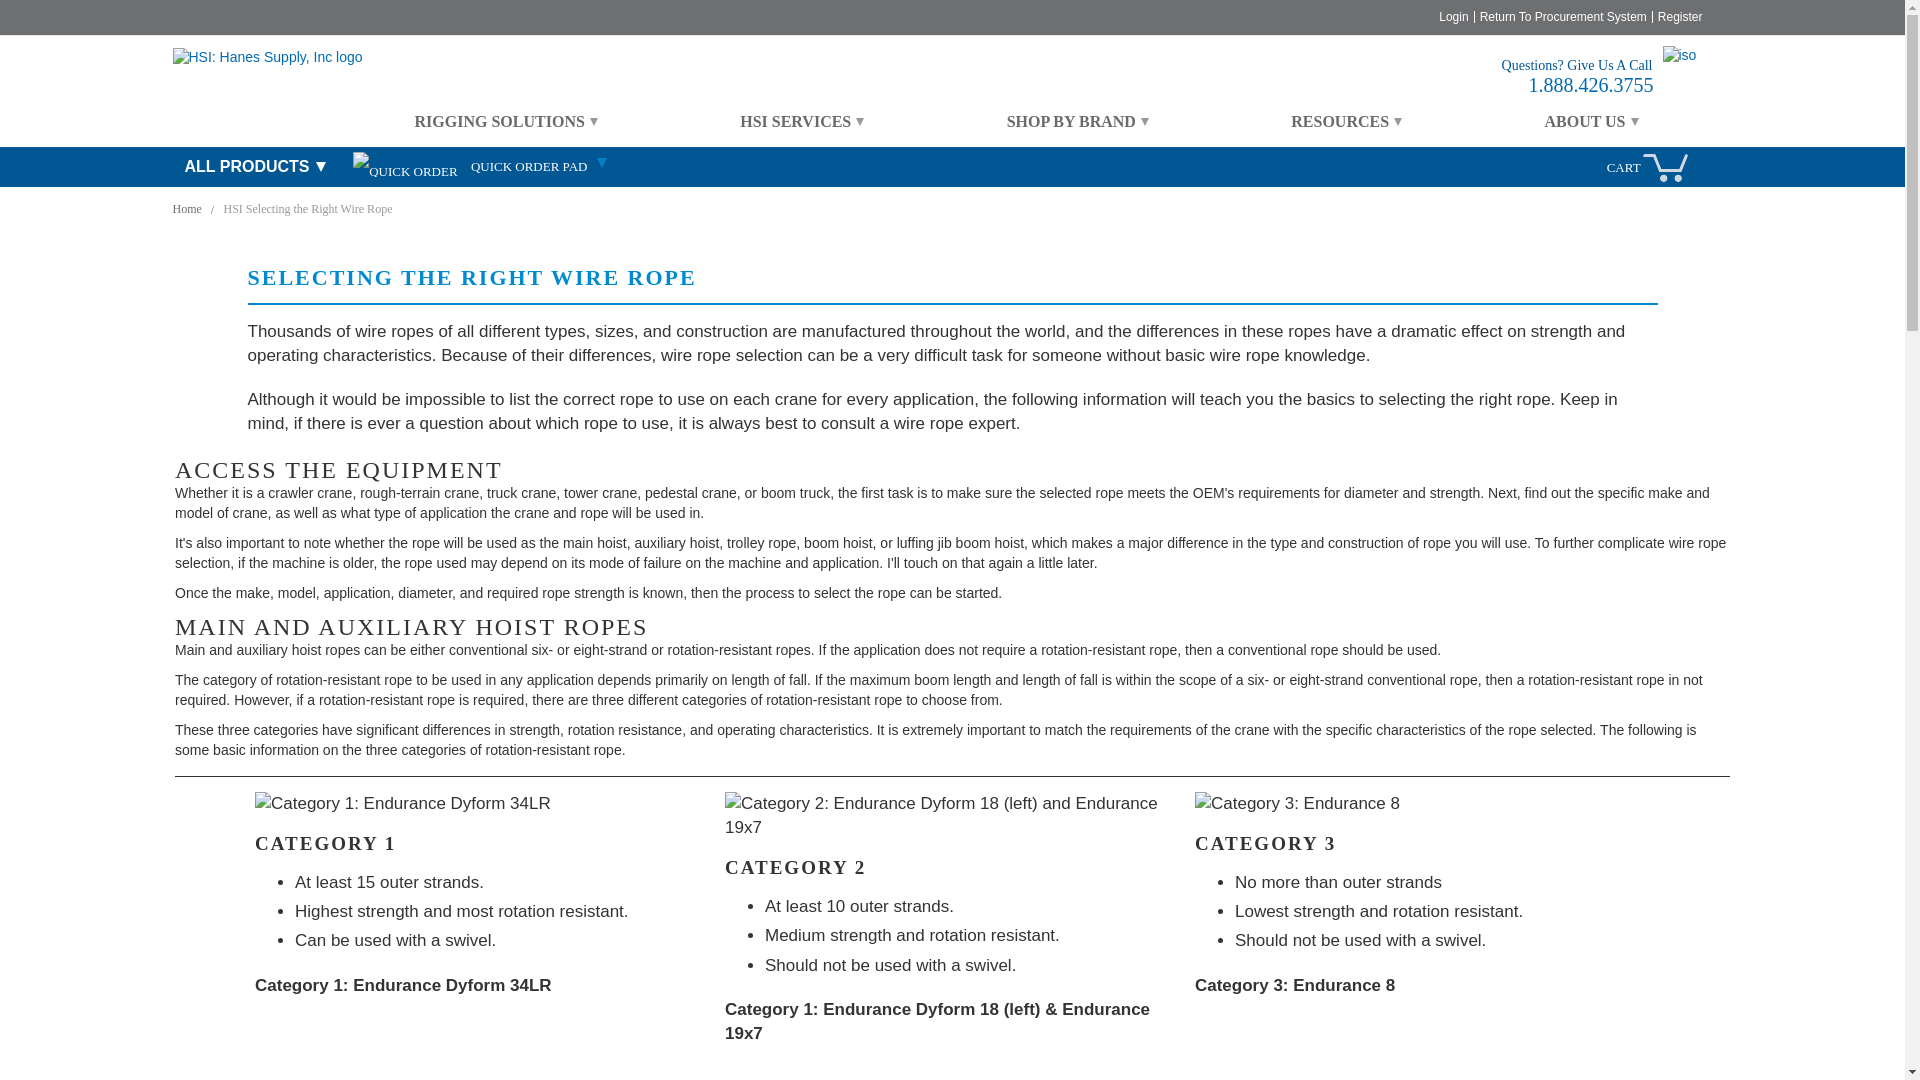 Image resolution: width=1920 pixels, height=1080 pixels. What do you see at coordinates (188, 208) in the screenshot?
I see `Go to Home Page` at bounding box center [188, 208].